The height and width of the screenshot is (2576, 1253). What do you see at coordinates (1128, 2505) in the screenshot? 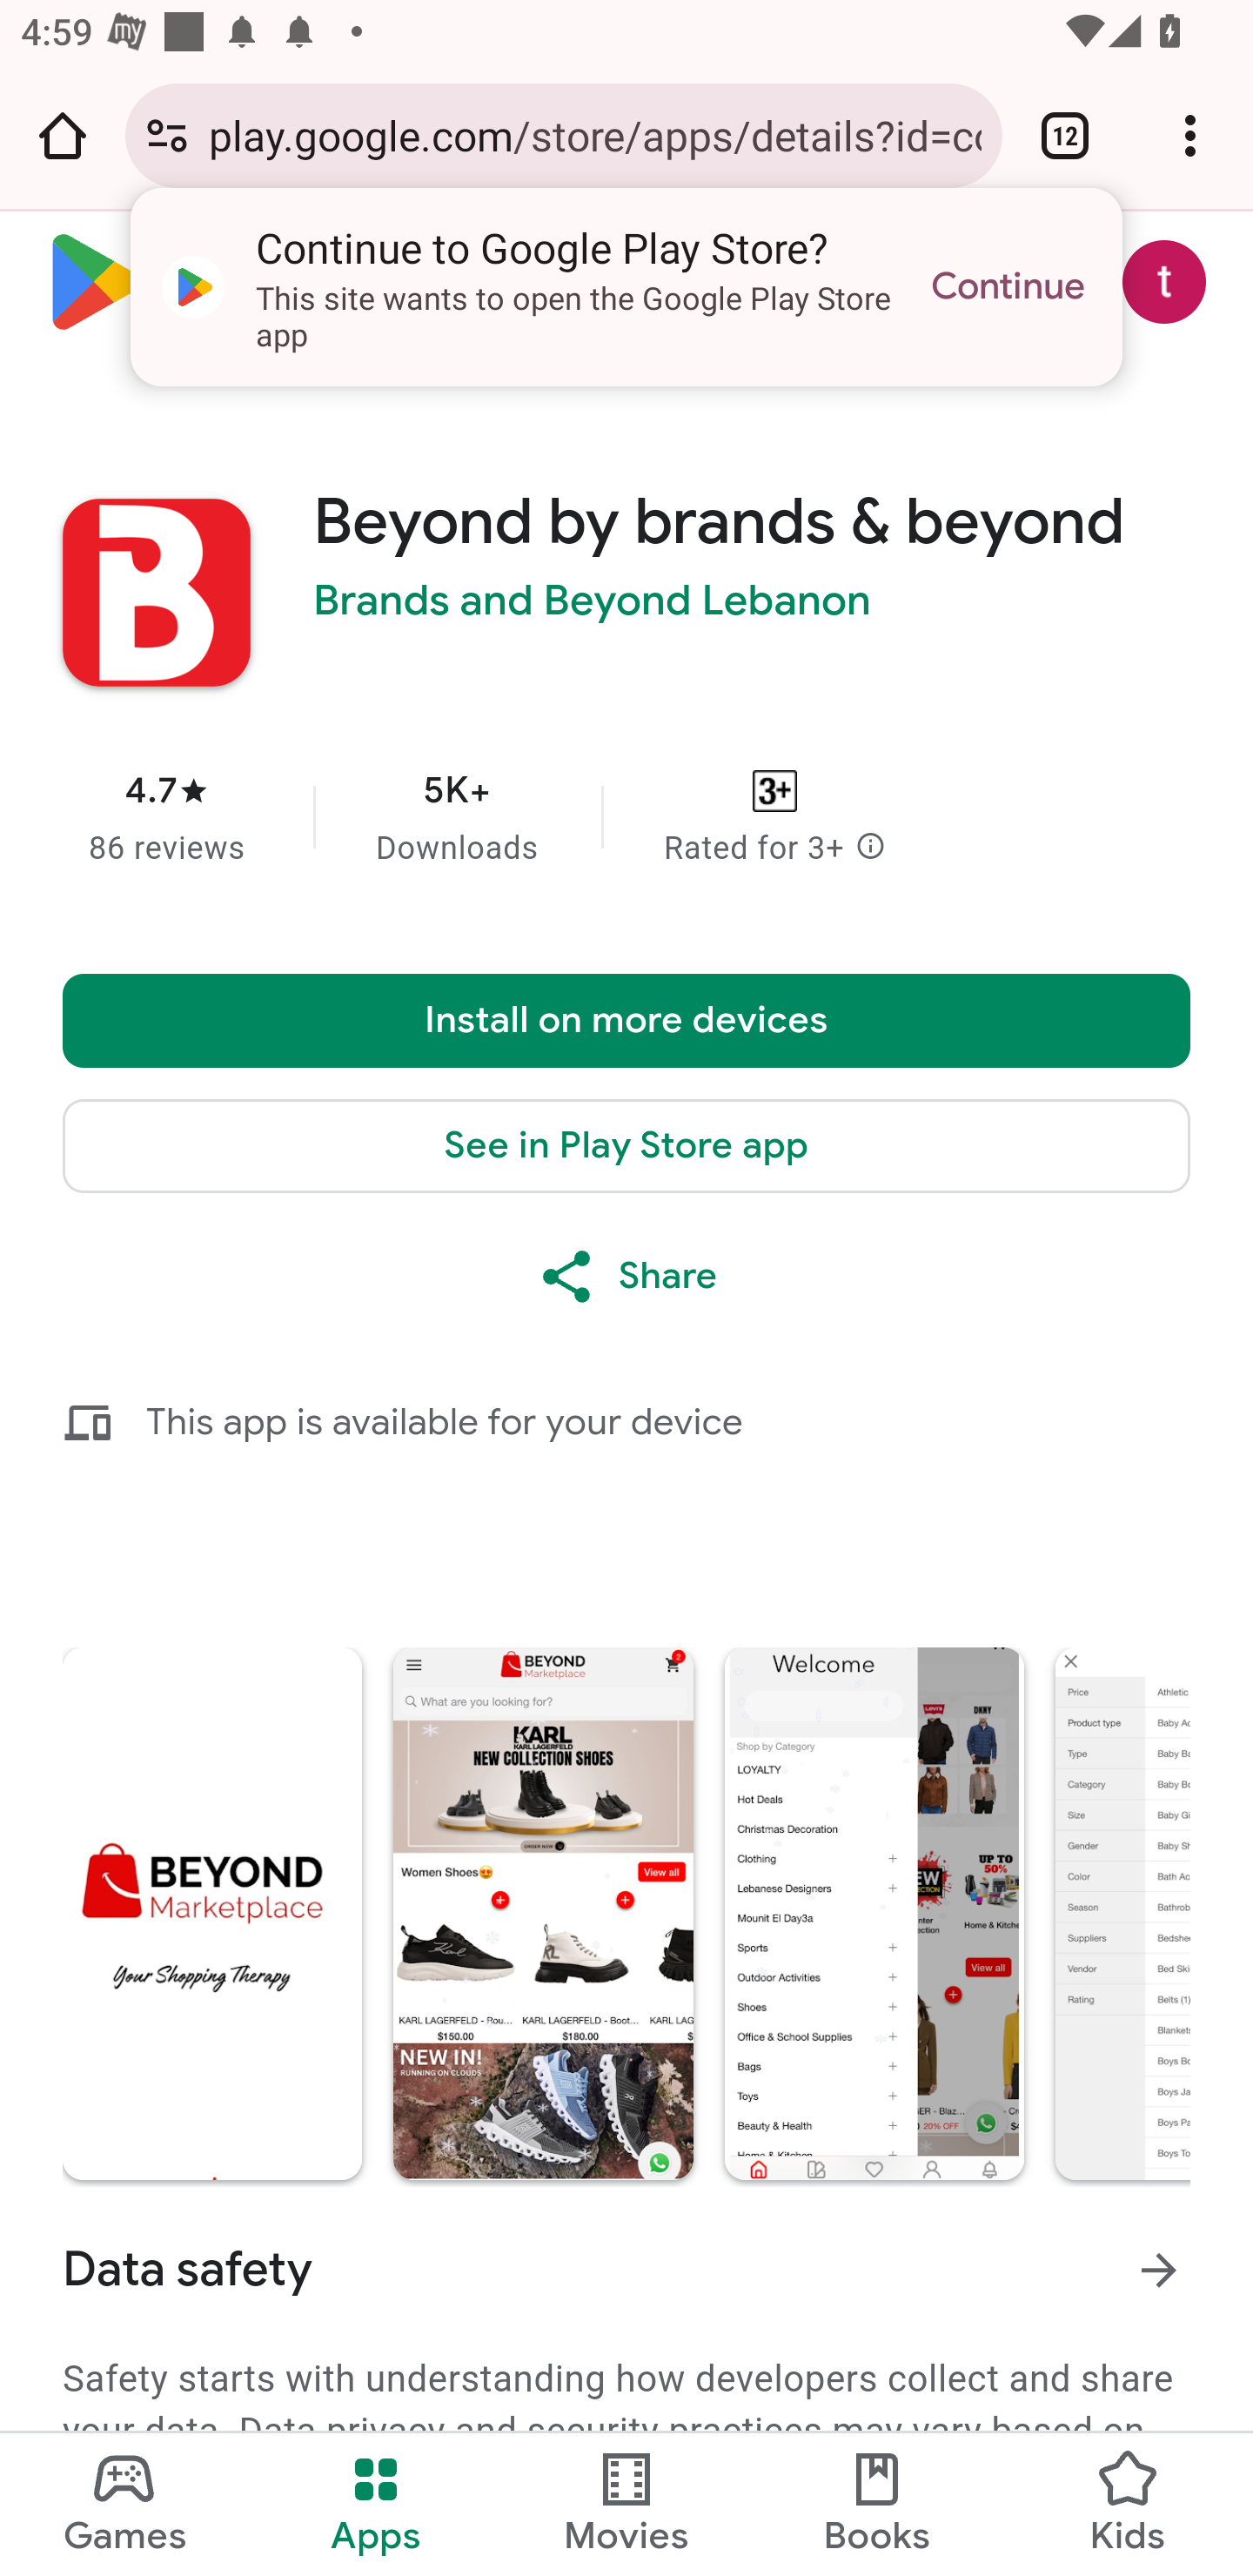
I see `Kids` at bounding box center [1128, 2505].